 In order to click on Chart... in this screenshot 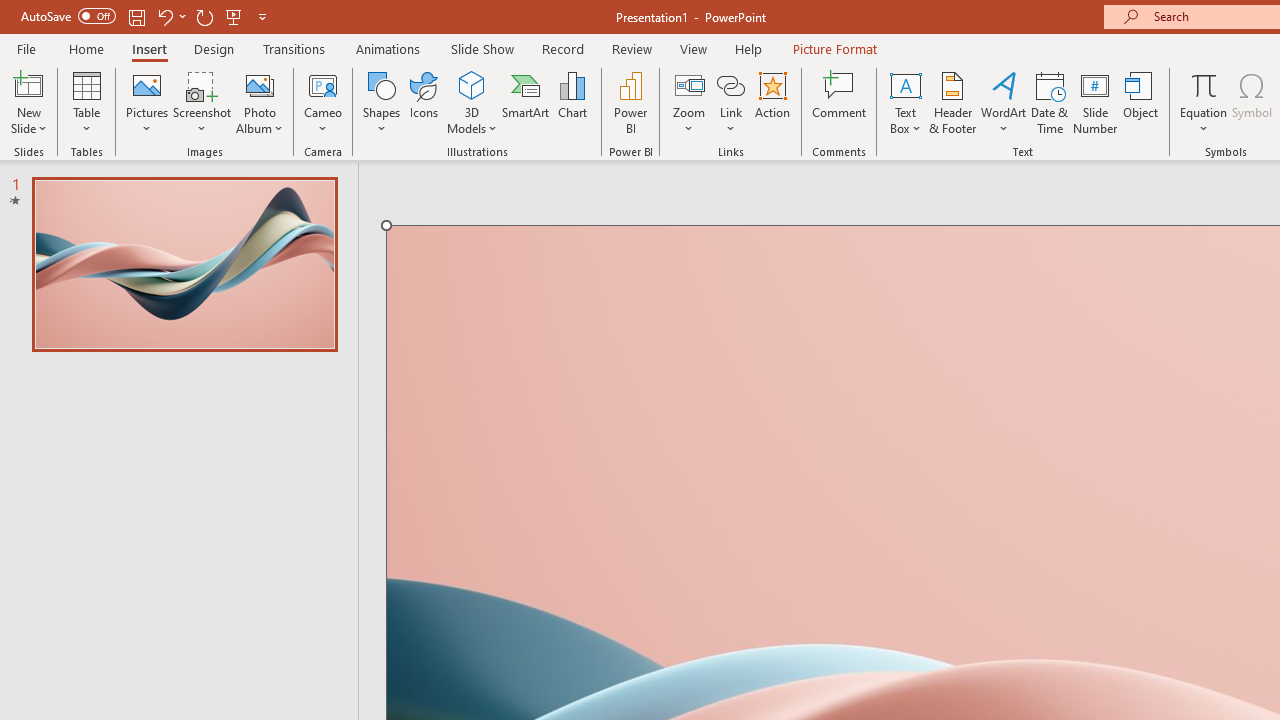, I will do `click(572, 102)`.